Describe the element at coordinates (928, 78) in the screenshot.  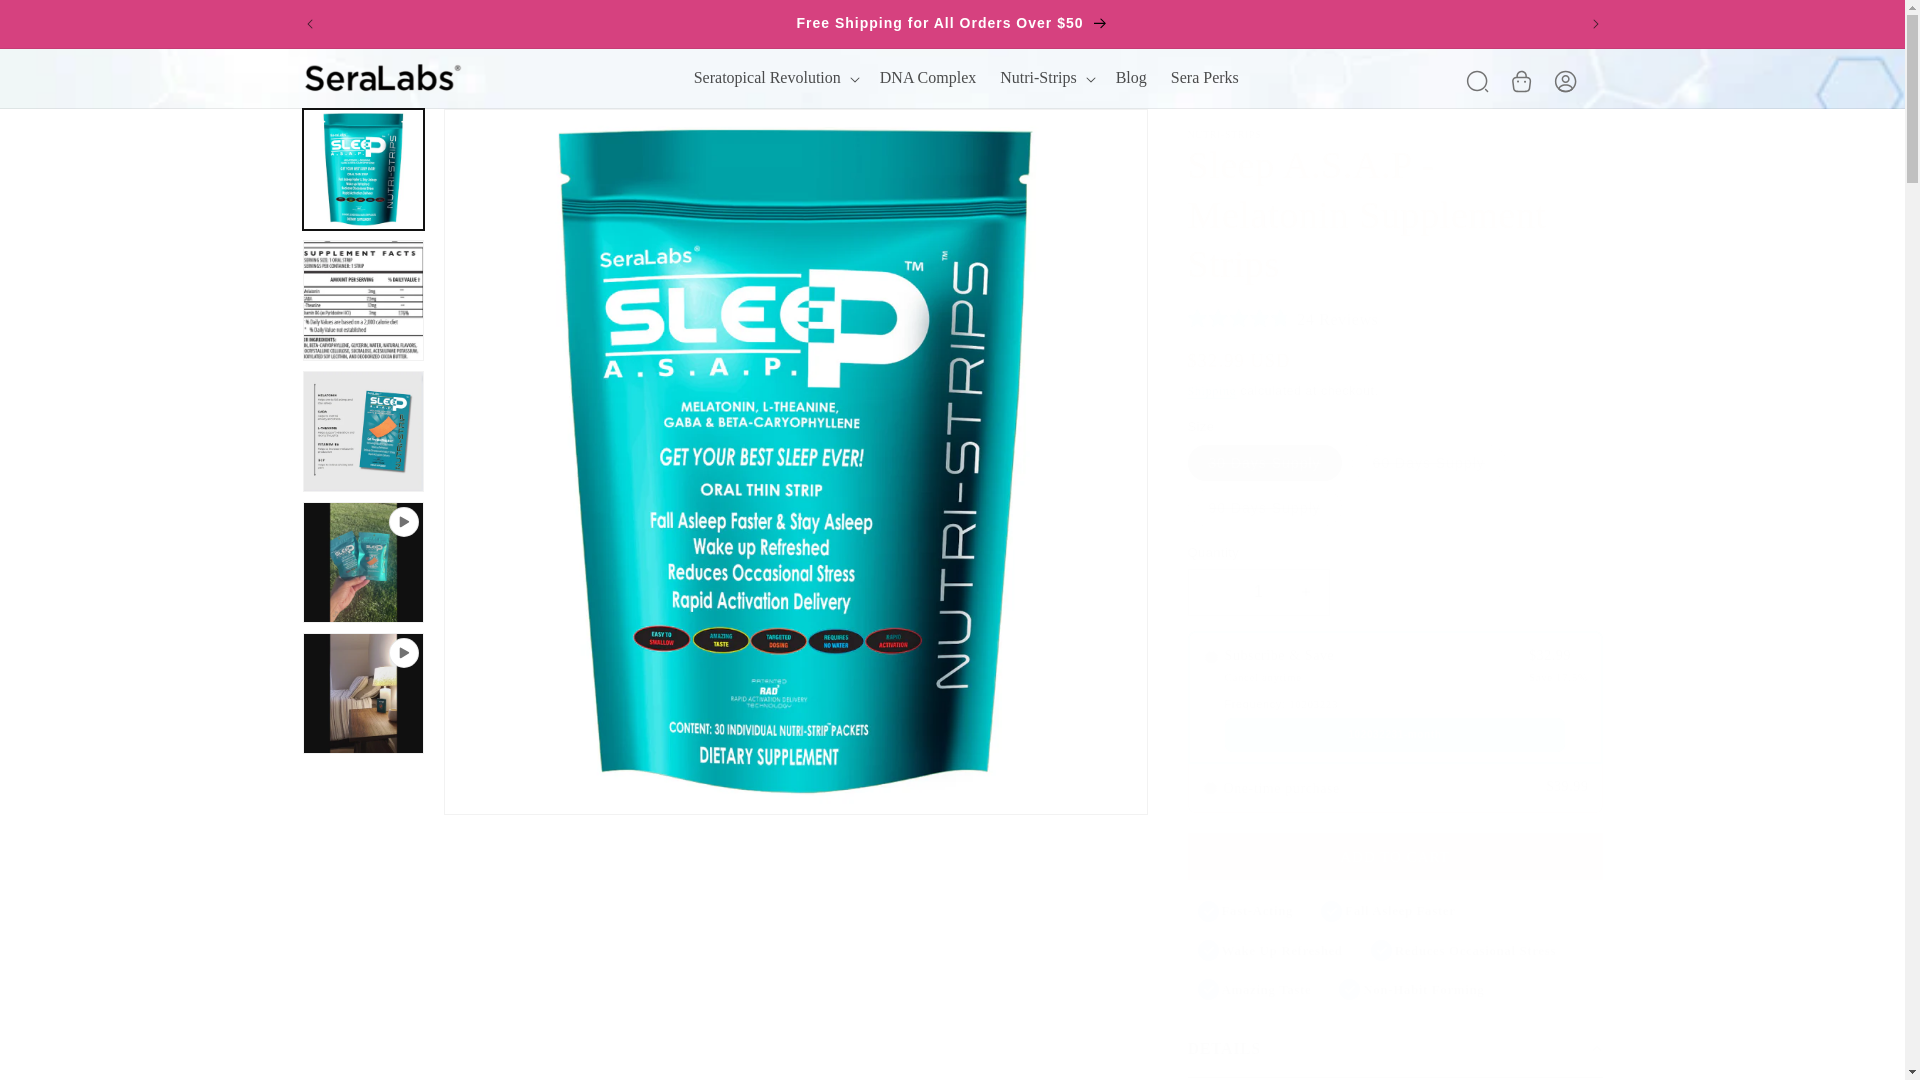
I see `DNA Complex` at that location.